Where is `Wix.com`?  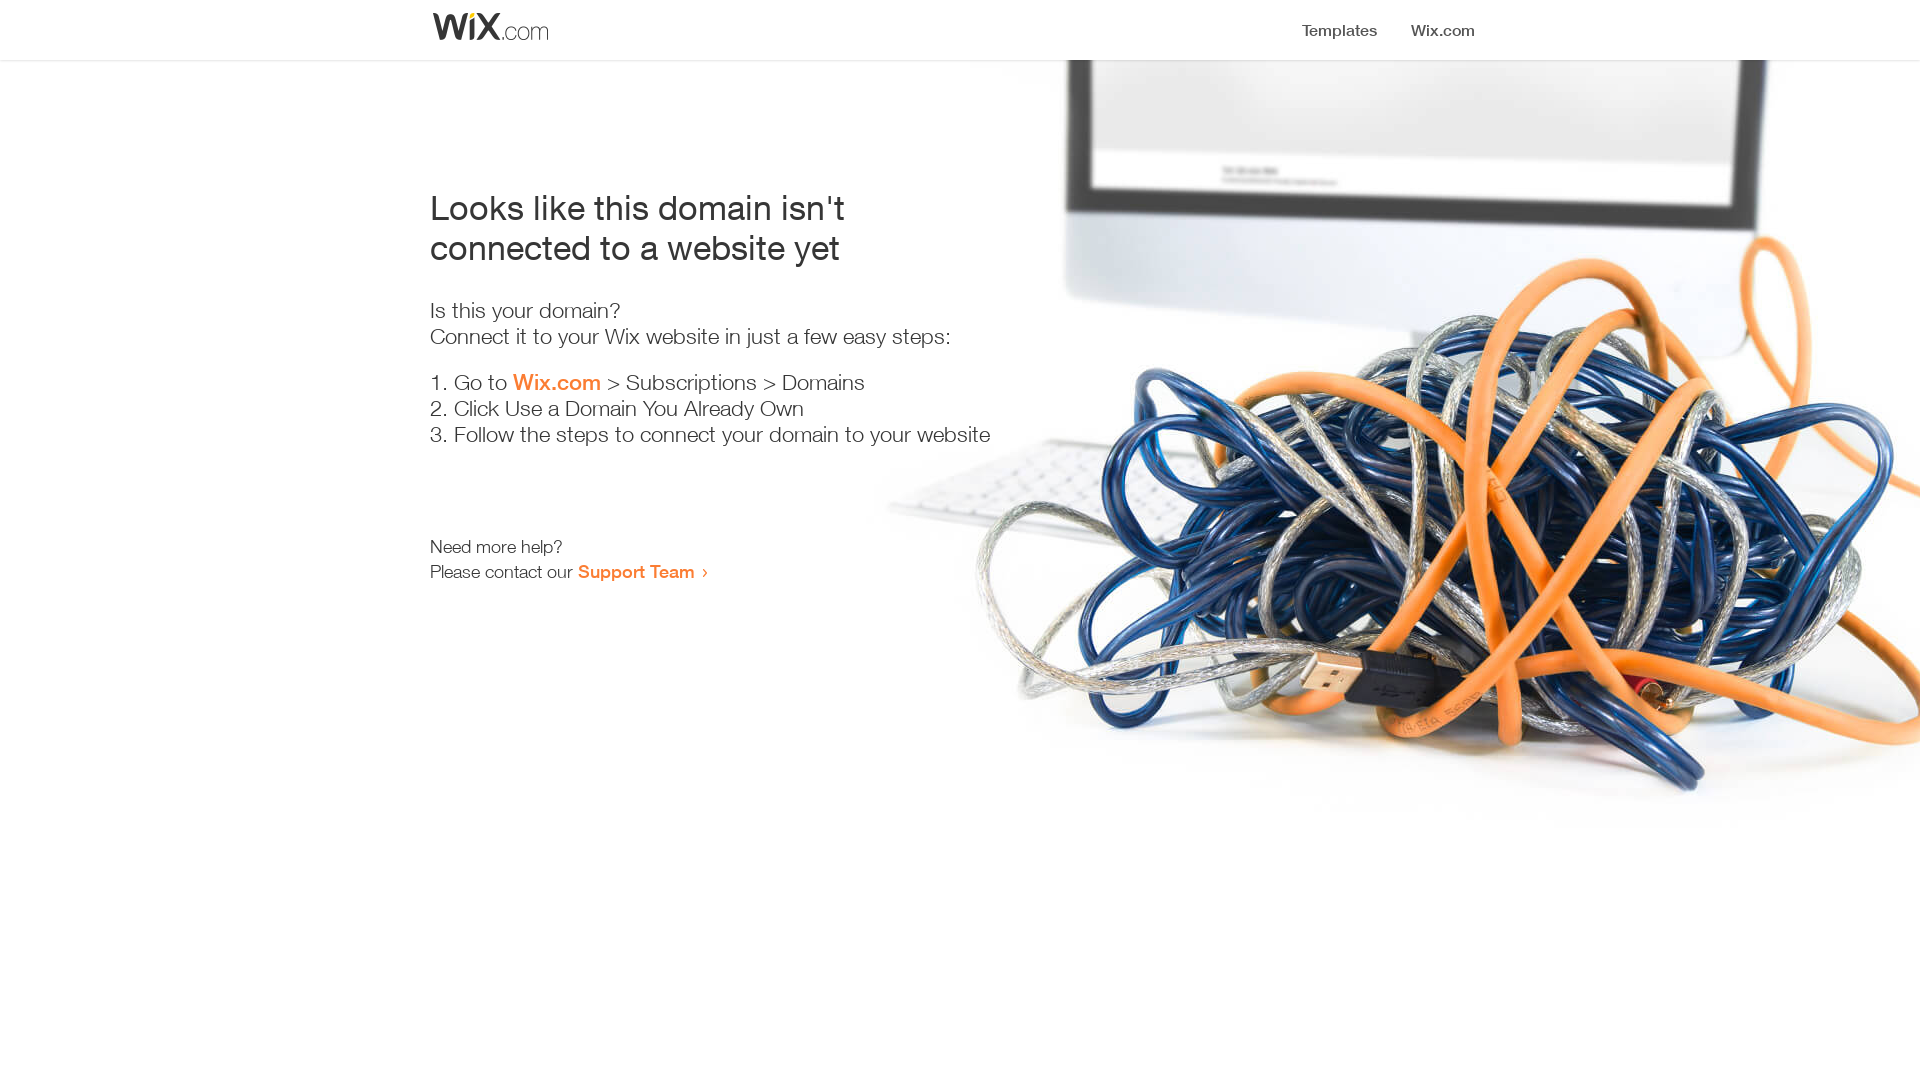
Wix.com is located at coordinates (557, 382).